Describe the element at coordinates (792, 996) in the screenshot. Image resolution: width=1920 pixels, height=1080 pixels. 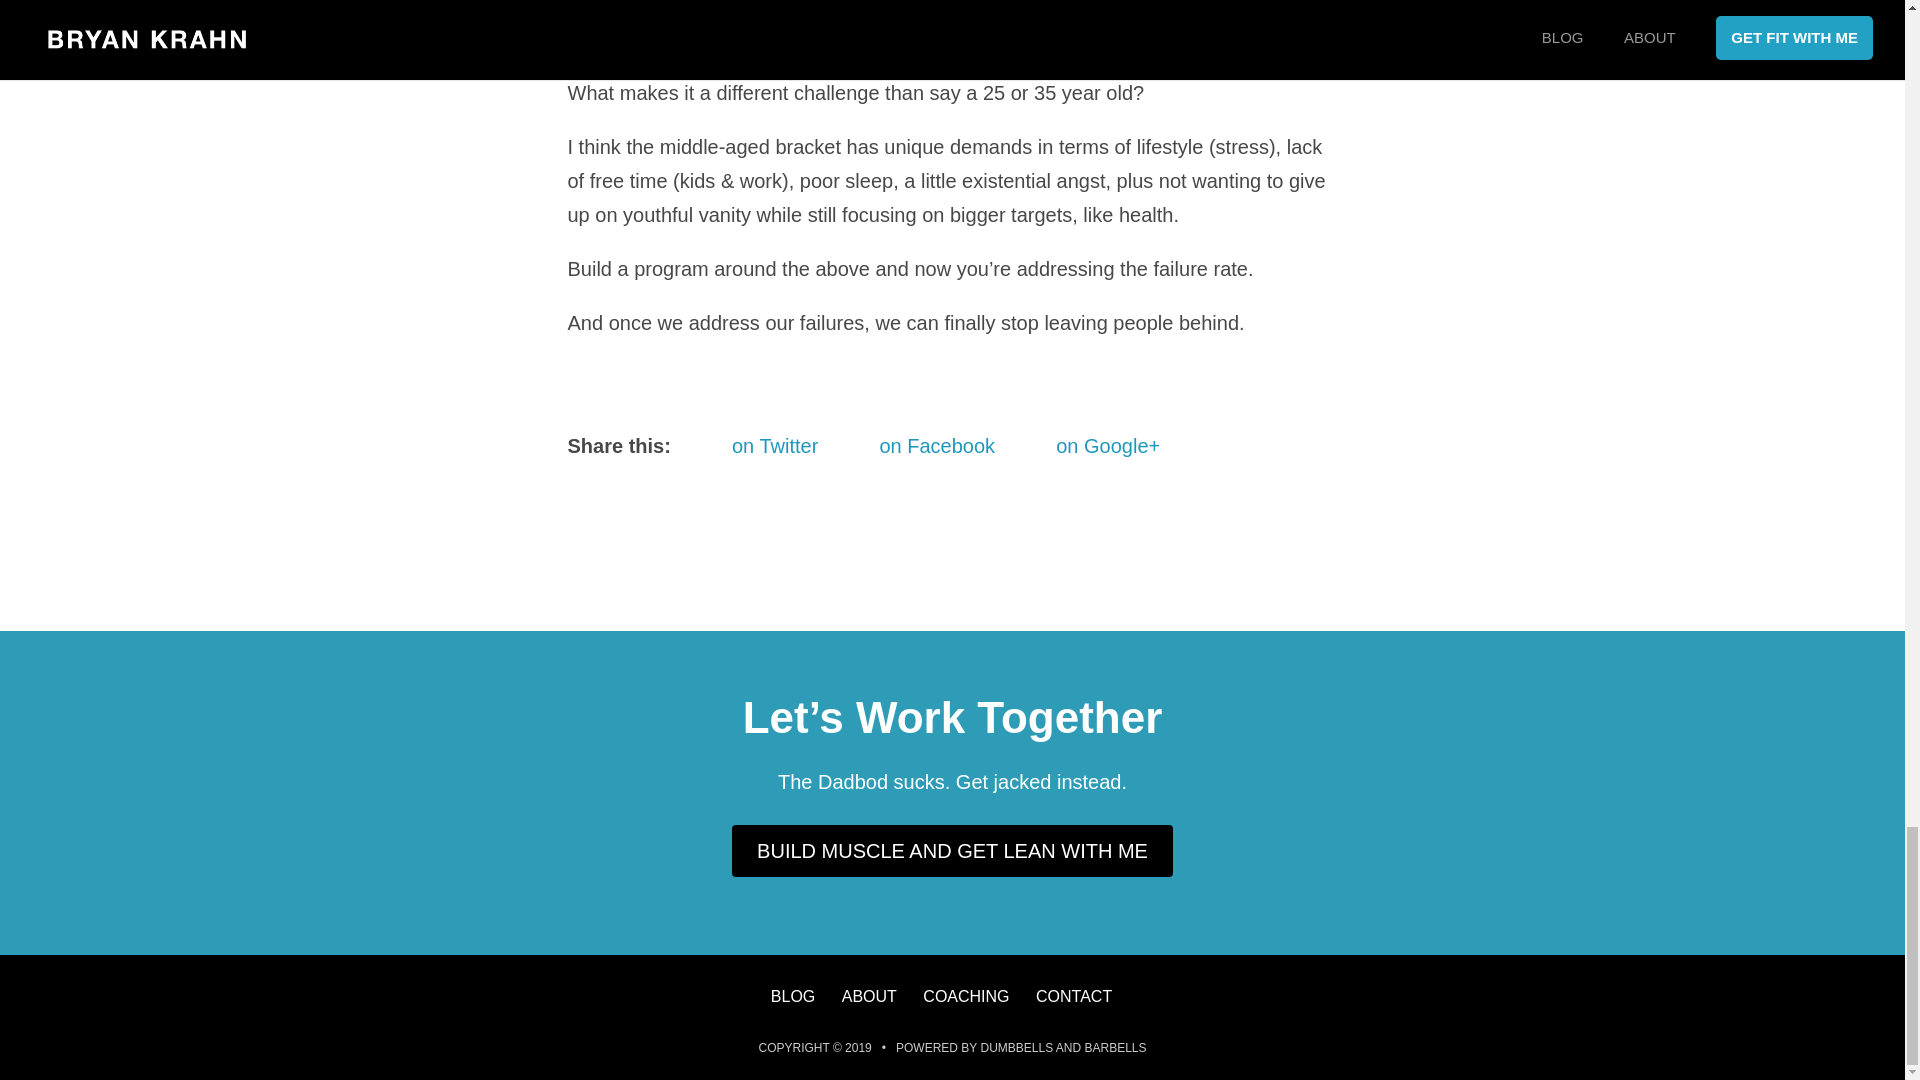
I see `BLOG` at that location.